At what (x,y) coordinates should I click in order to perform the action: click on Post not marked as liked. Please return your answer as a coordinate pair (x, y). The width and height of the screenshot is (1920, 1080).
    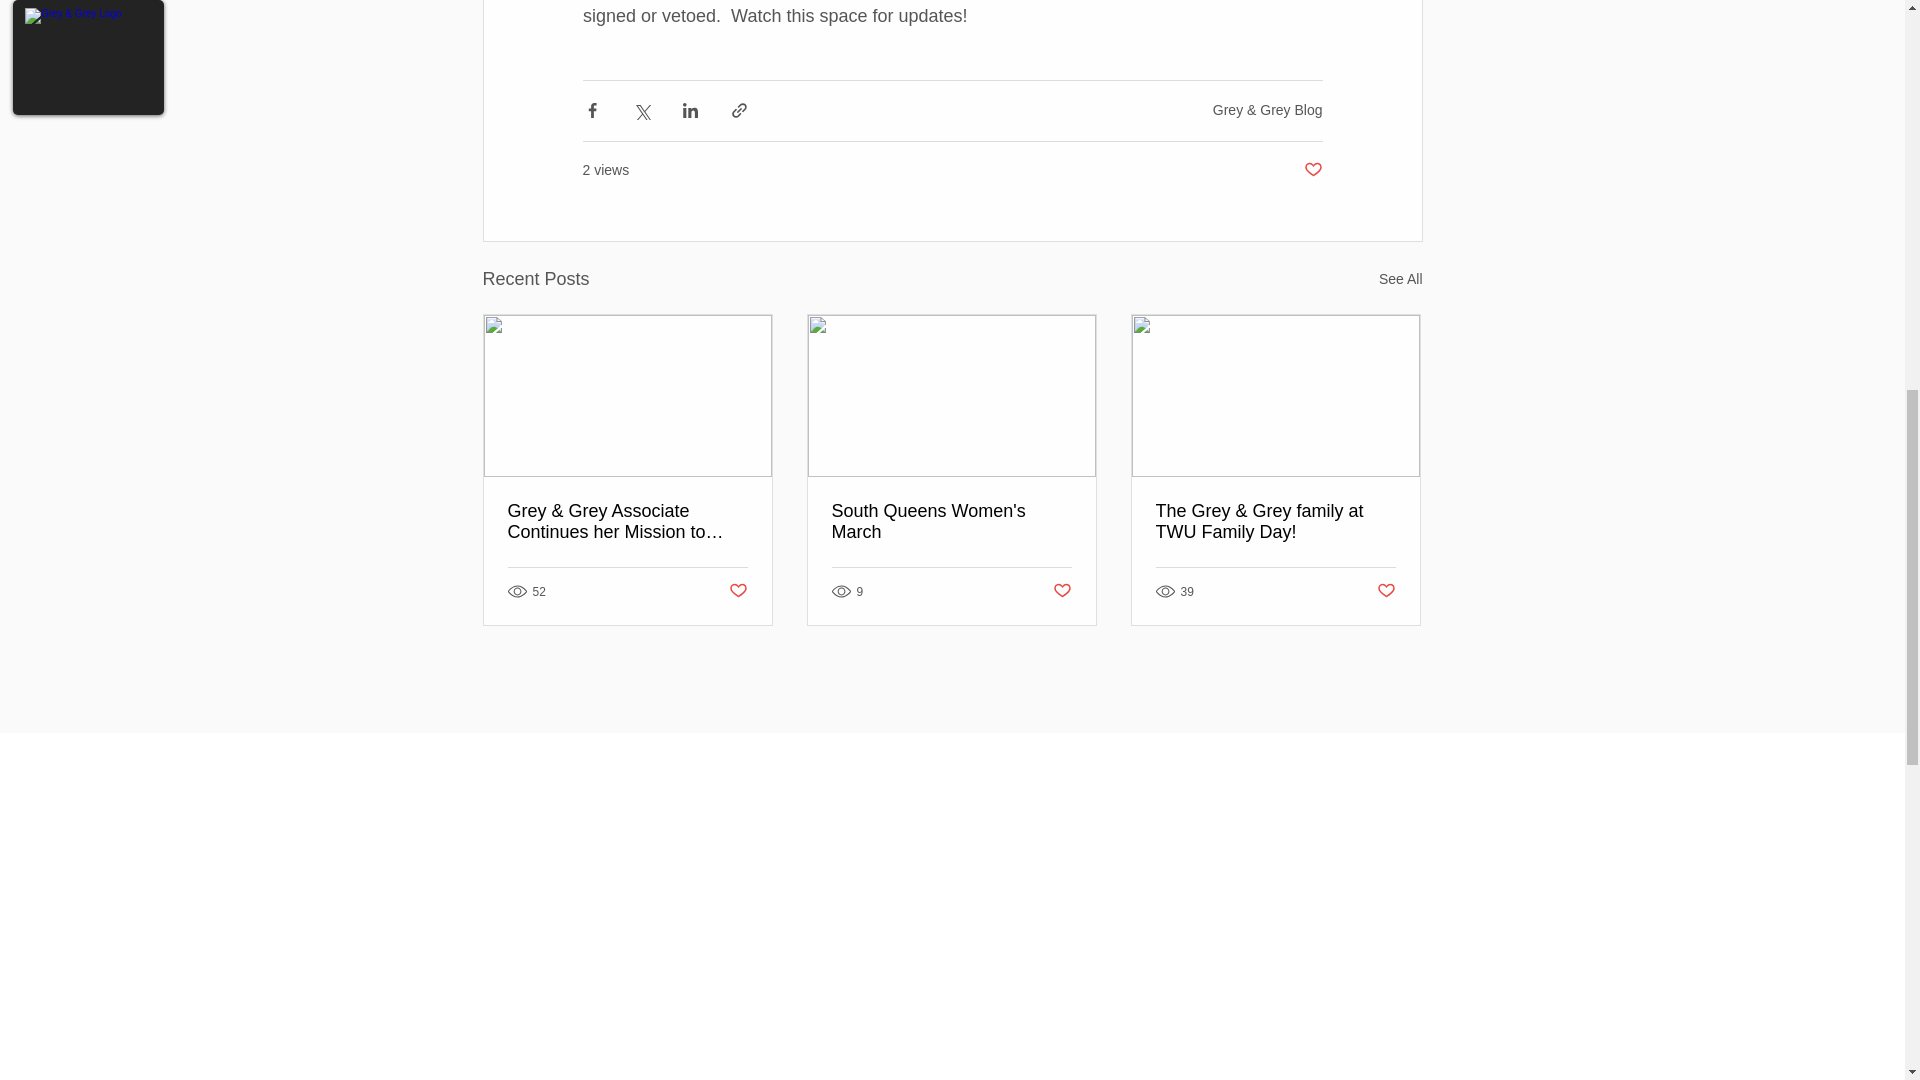
    Looking at the image, I should click on (1062, 591).